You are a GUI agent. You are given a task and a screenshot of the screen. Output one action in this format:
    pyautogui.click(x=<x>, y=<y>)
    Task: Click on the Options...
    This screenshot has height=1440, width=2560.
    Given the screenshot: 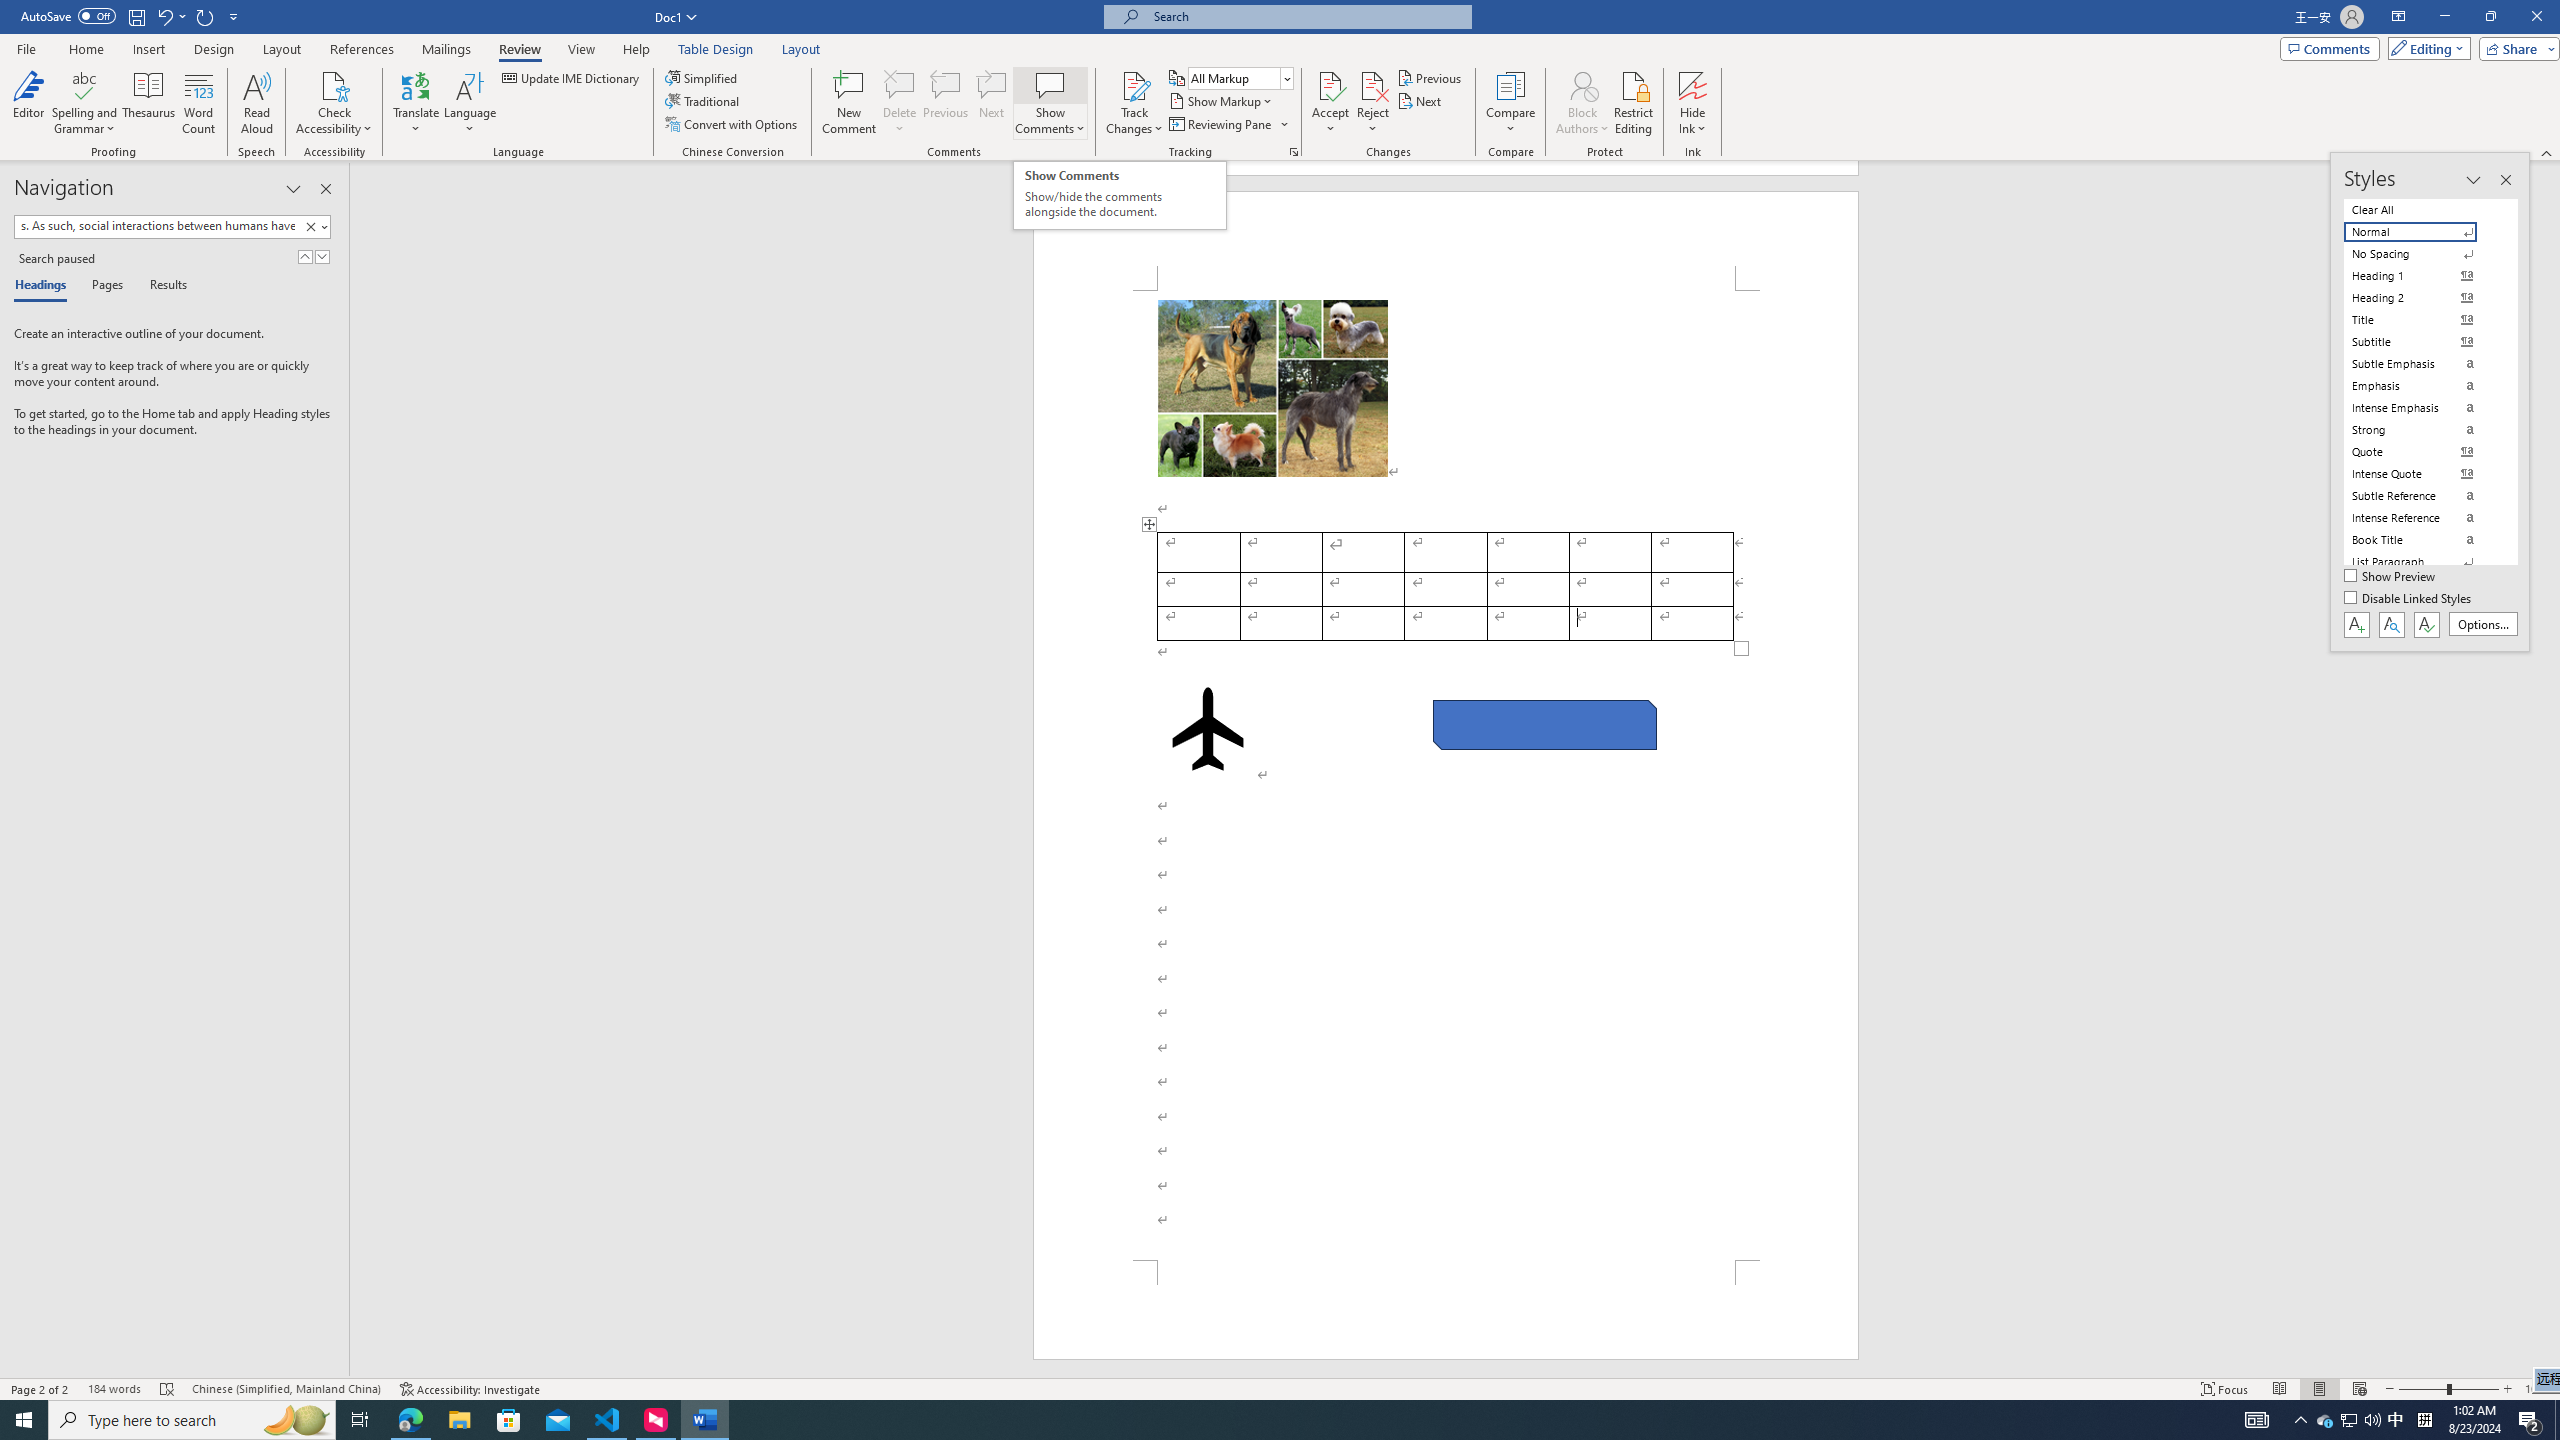 What is the action you would take?
    pyautogui.click(x=2484, y=624)
    